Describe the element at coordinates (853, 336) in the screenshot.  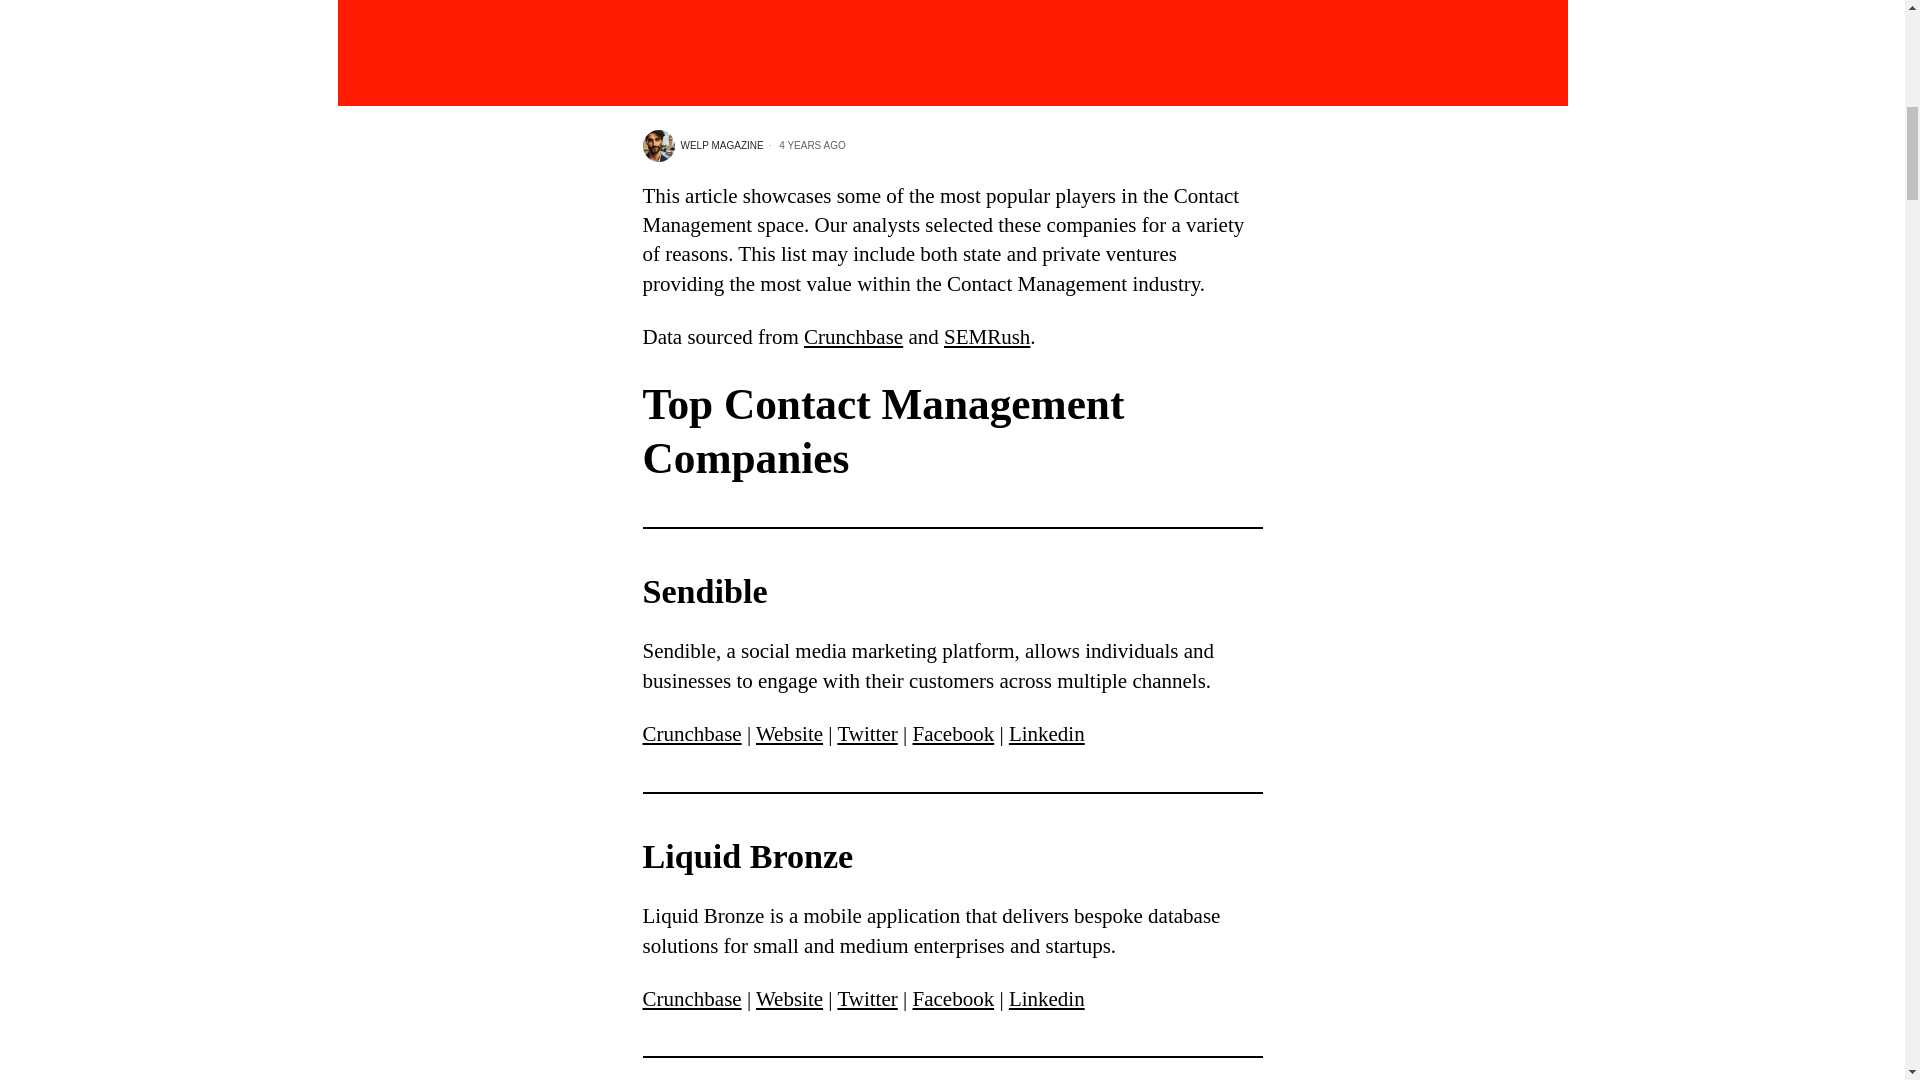
I see `Crunchbase` at that location.